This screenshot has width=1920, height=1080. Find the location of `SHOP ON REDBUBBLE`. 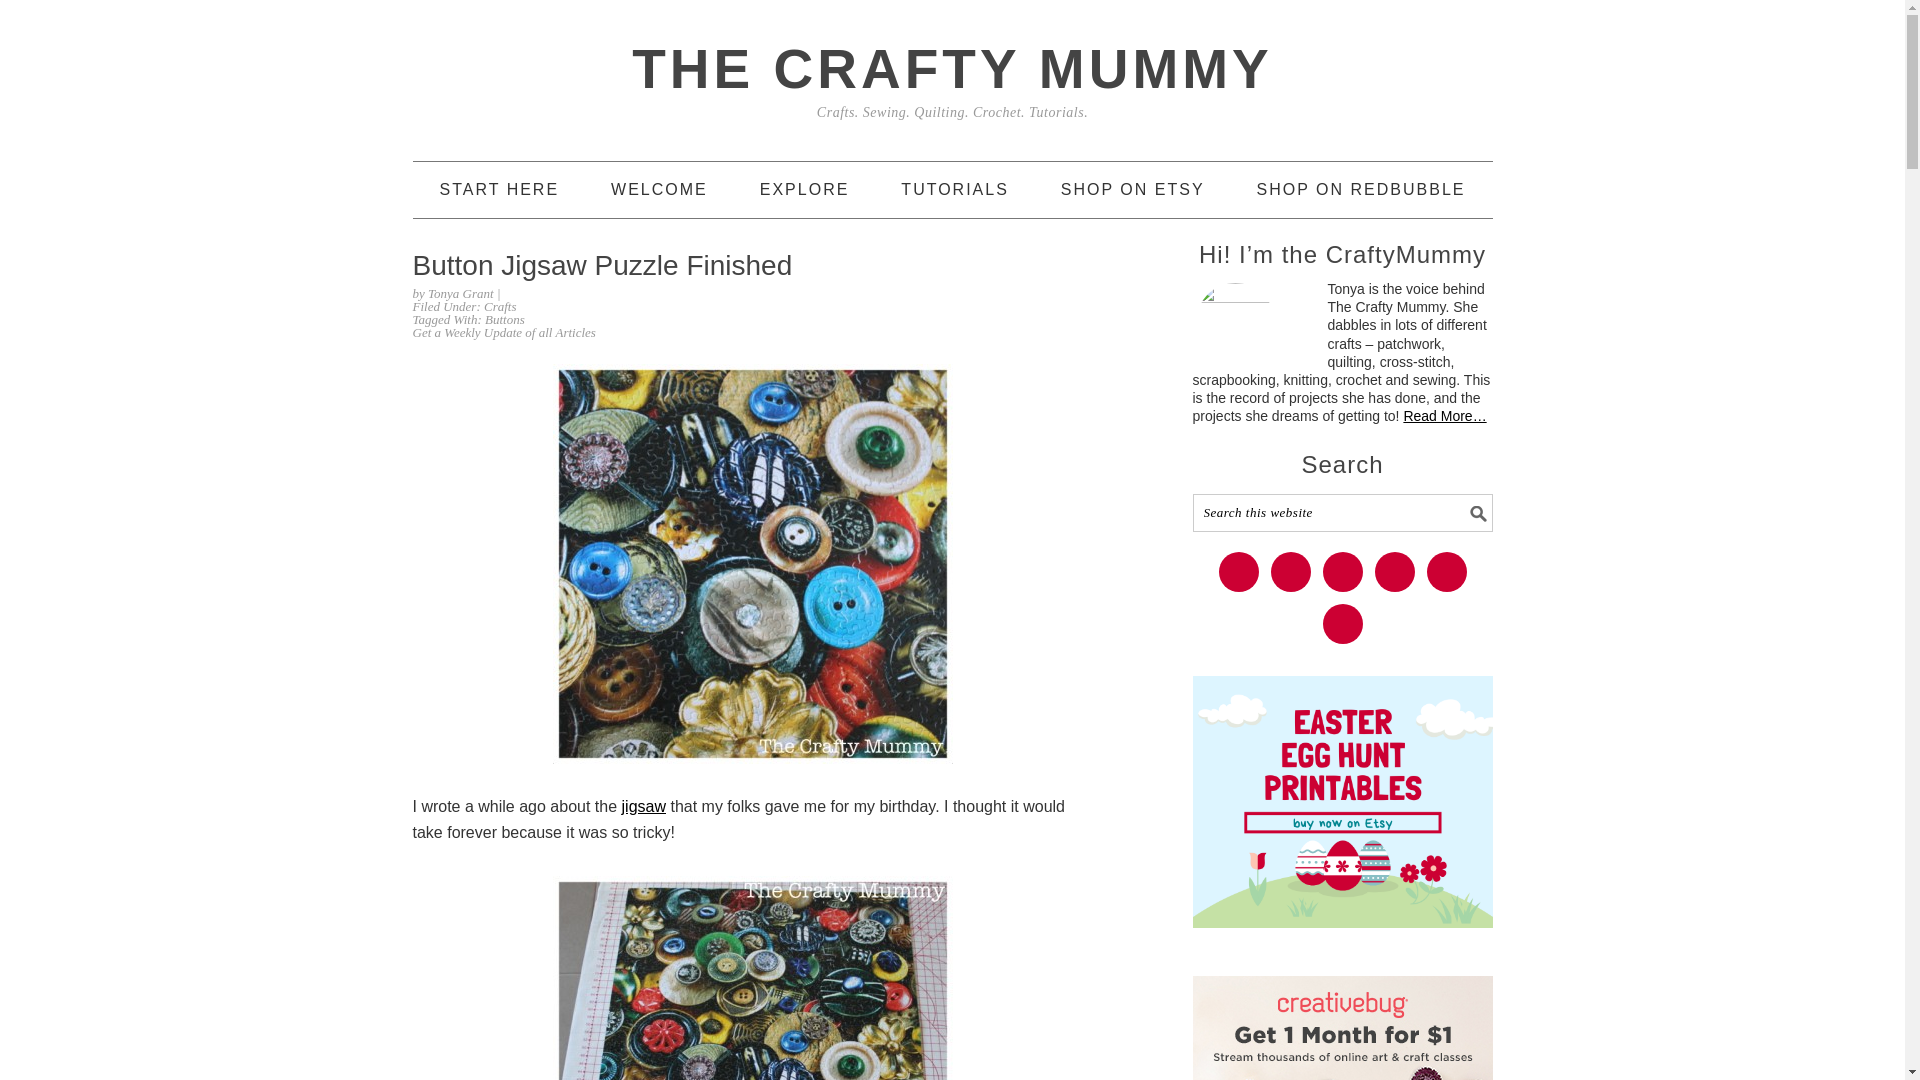

SHOP ON REDBUBBLE is located at coordinates (1362, 190).